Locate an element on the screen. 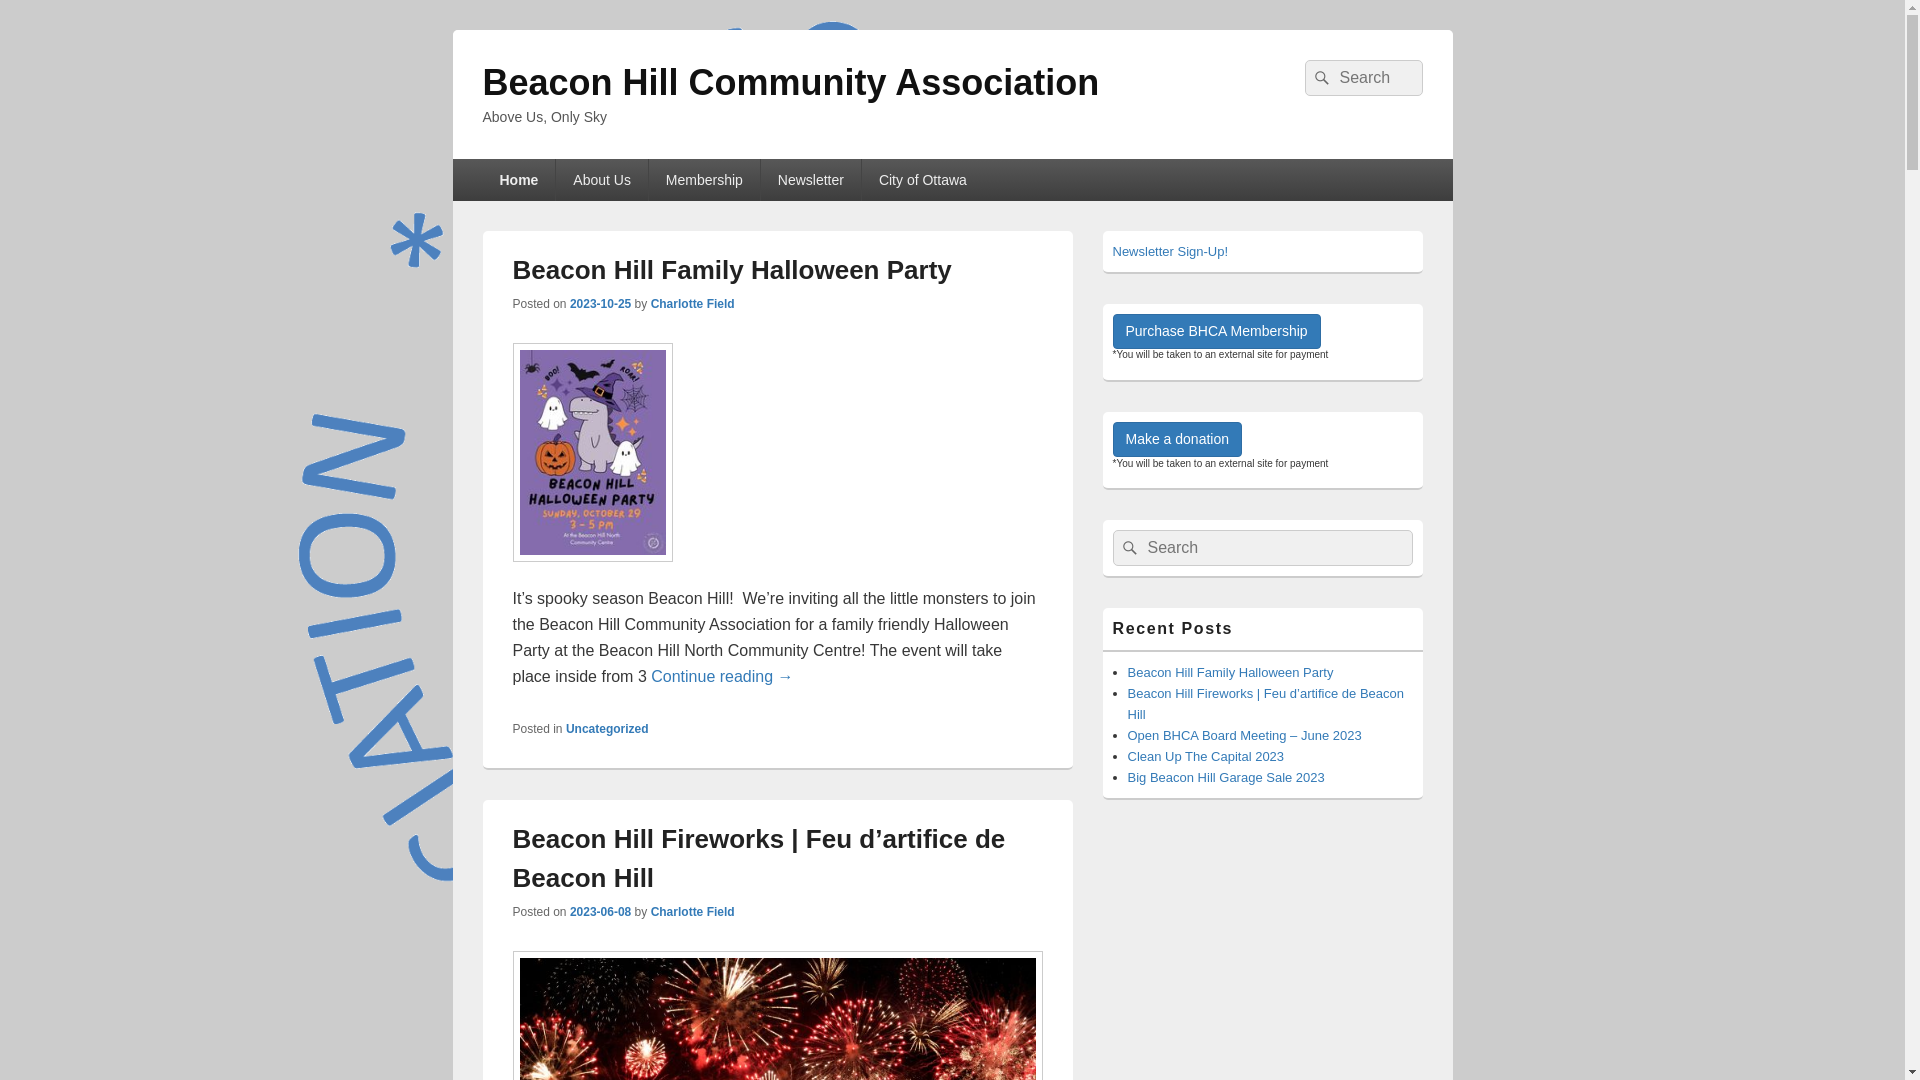  Uncategorized is located at coordinates (608, 729).